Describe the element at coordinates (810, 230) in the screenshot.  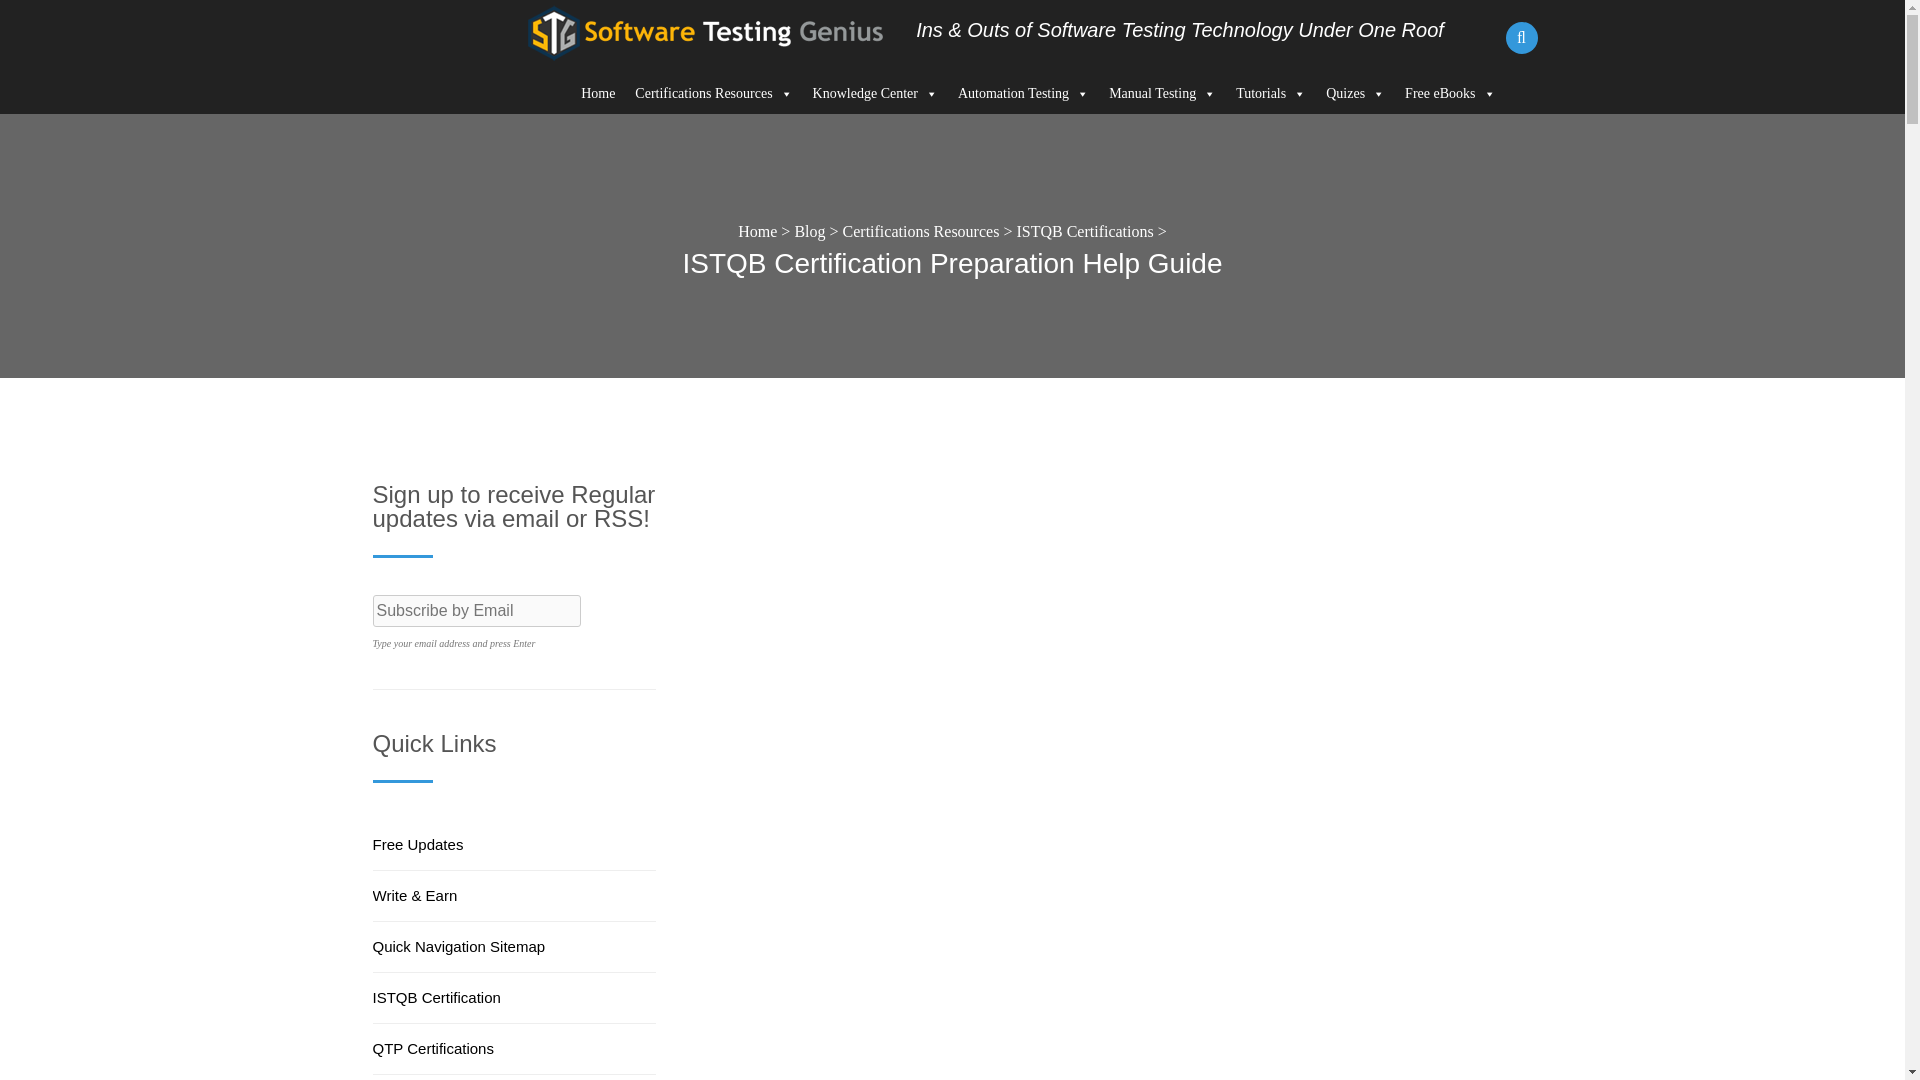
I see `Go to Blog.` at that location.